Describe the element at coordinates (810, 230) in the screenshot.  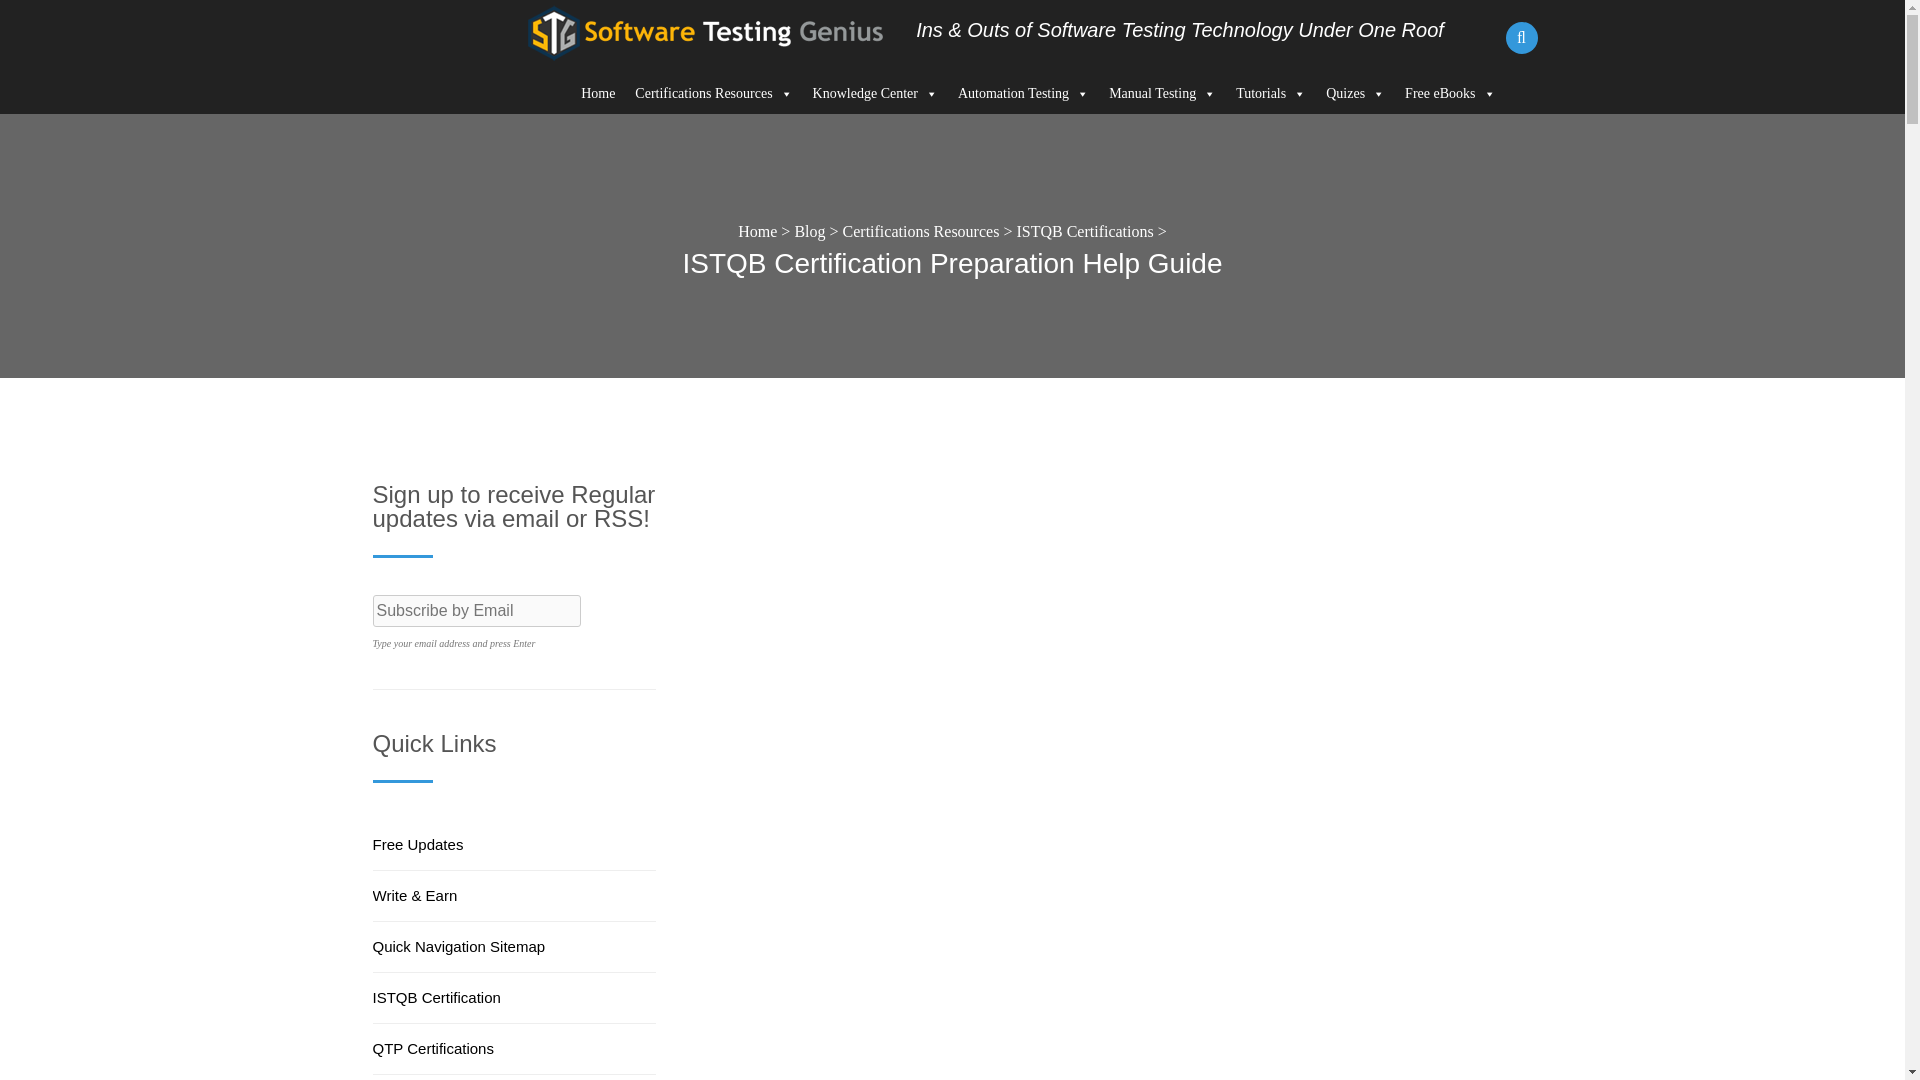
I see `Go to Blog.` at that location.